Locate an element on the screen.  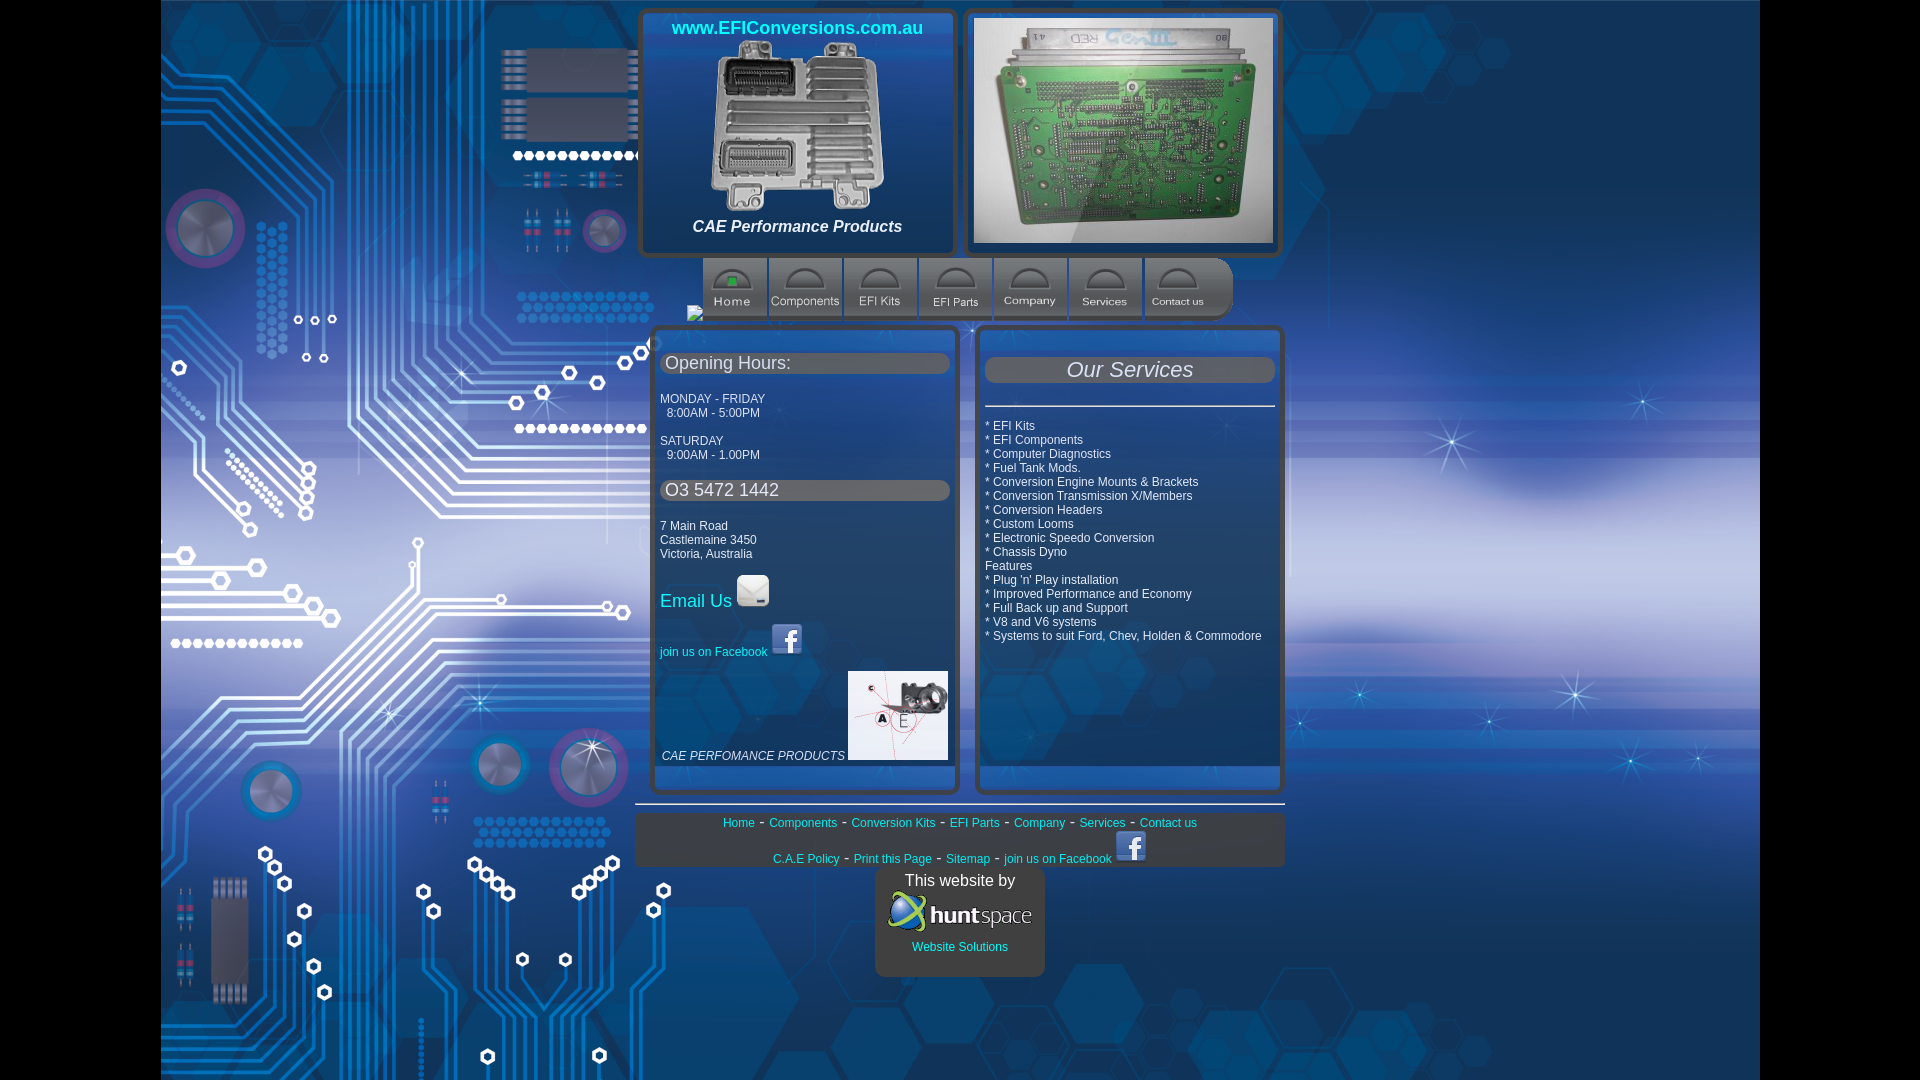
How to Locate and Contact us. is located at coordinates (1178, 316).